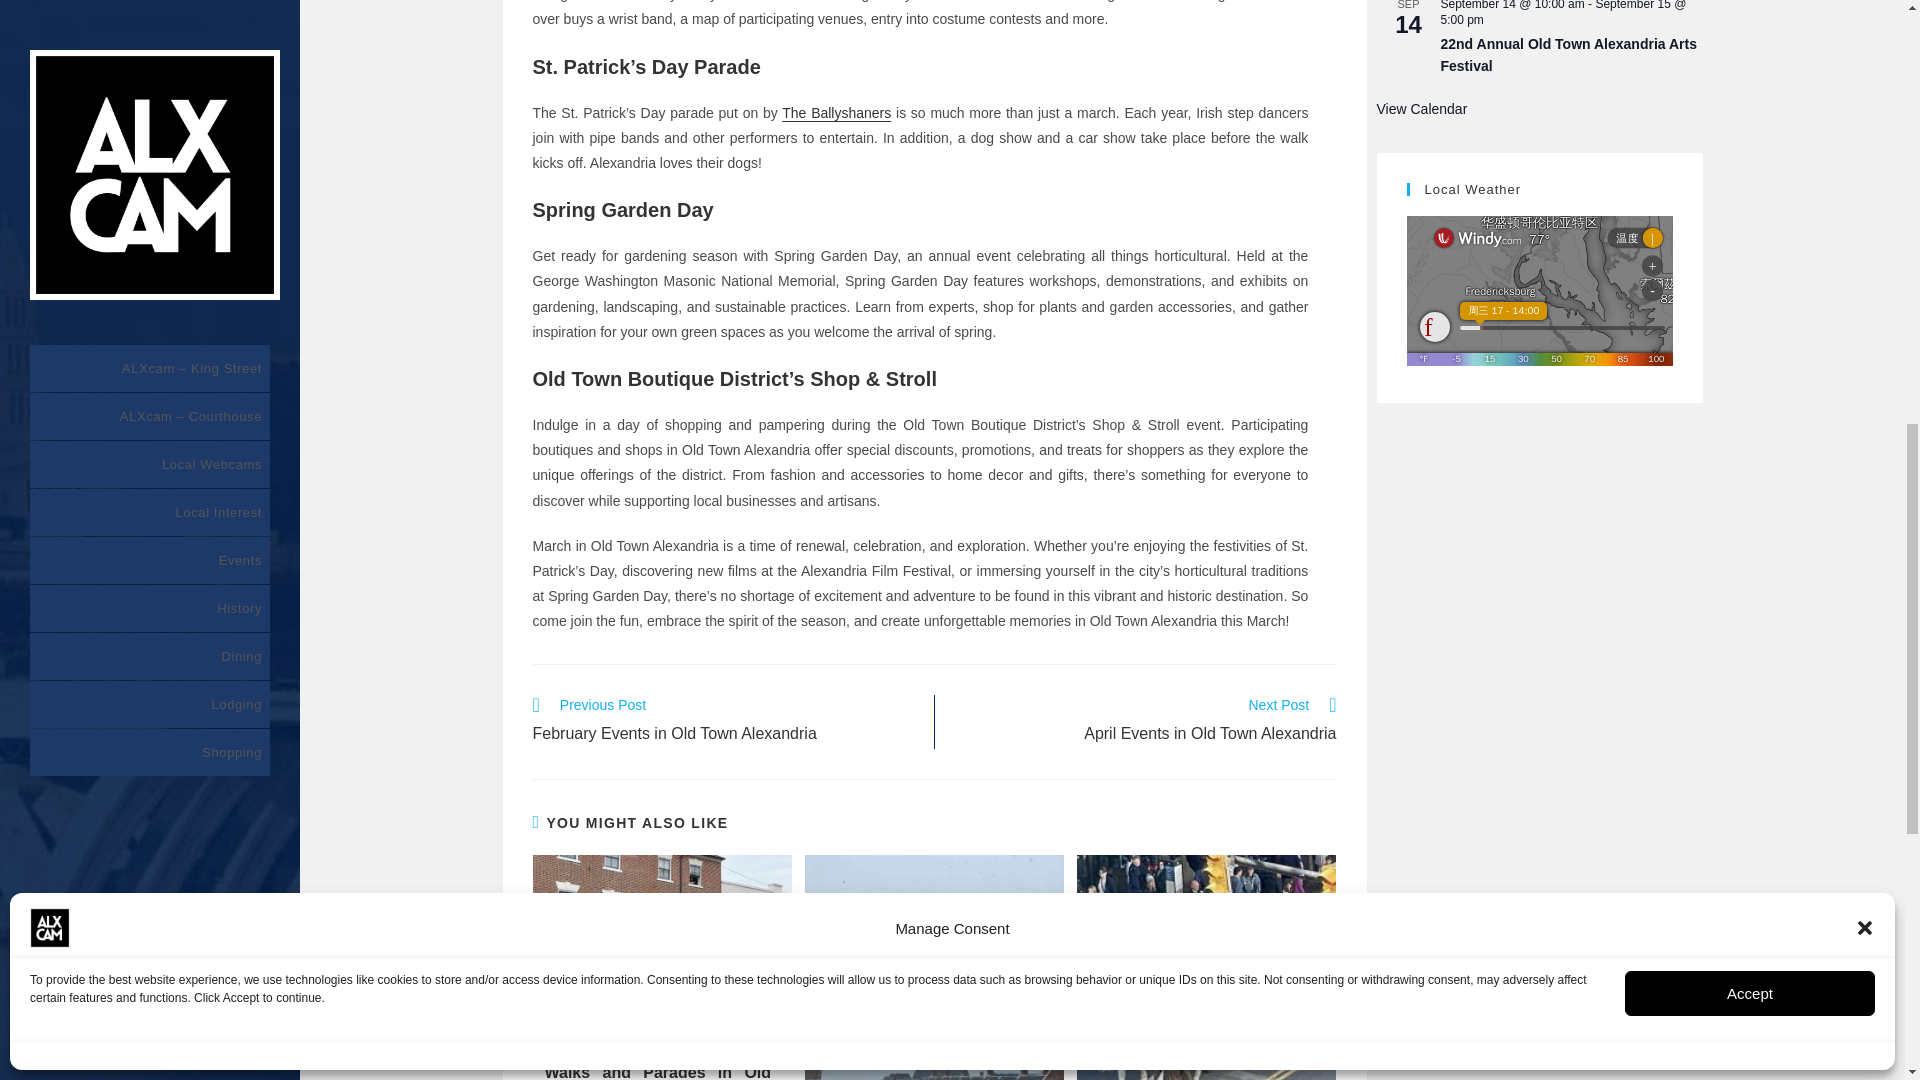 This screenshot has height=1080, width=1920. Describe the element at coordinates (1568, 55) in the screenshot. I see `22nd Annual Old Town Alexandria Arts Festival` at that location.